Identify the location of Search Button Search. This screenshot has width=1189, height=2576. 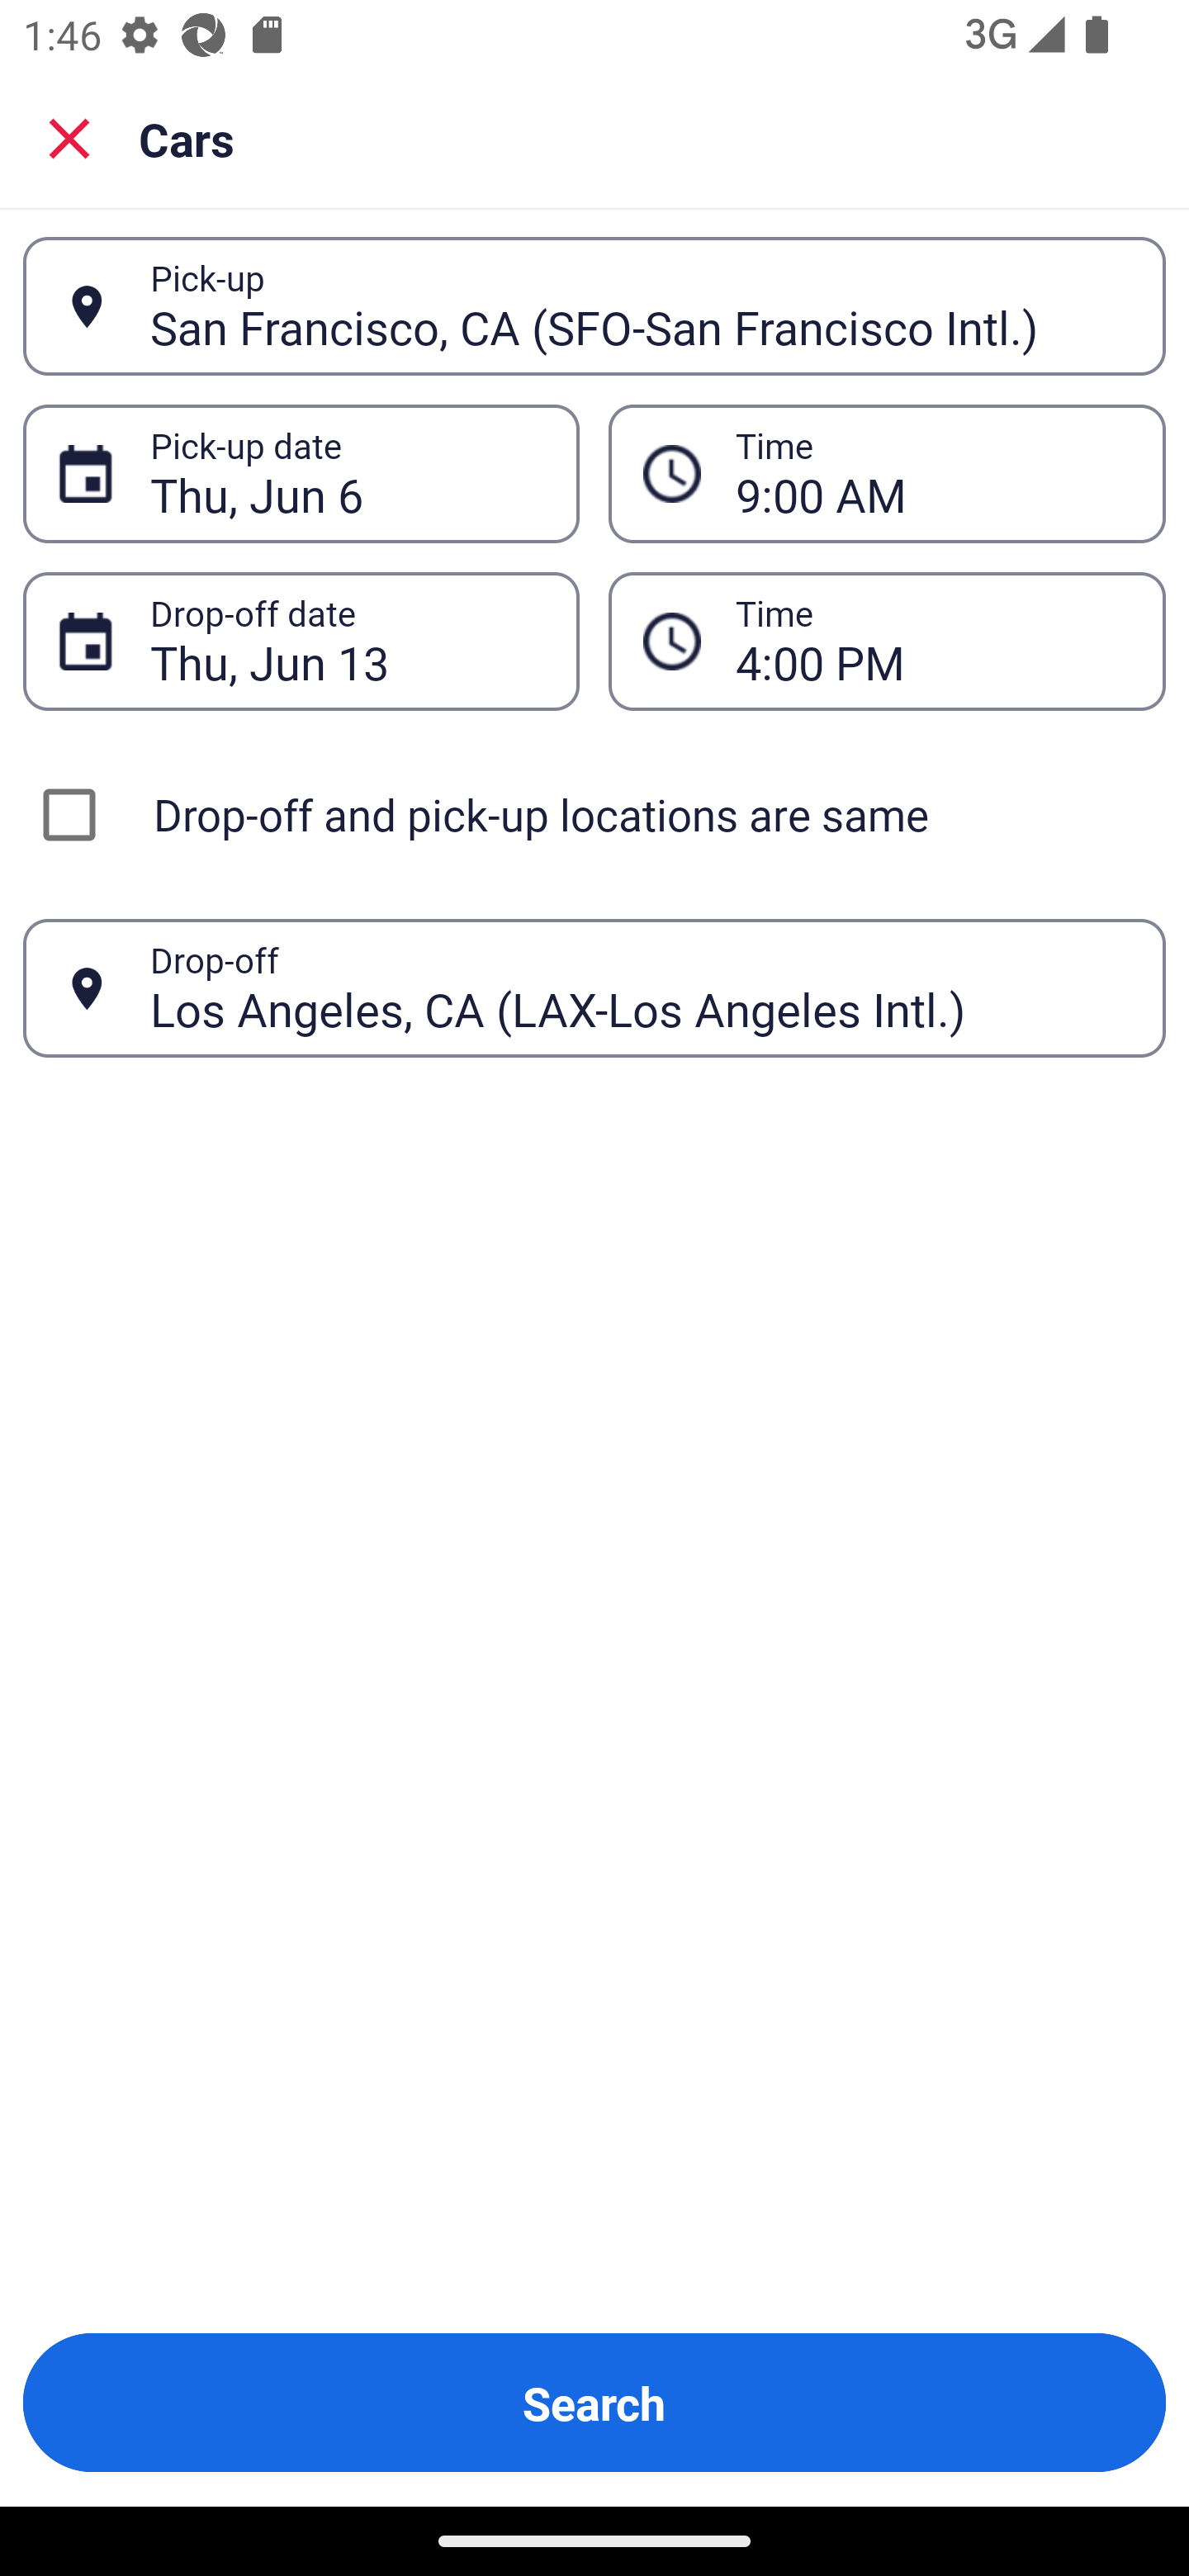
(594, 2403).